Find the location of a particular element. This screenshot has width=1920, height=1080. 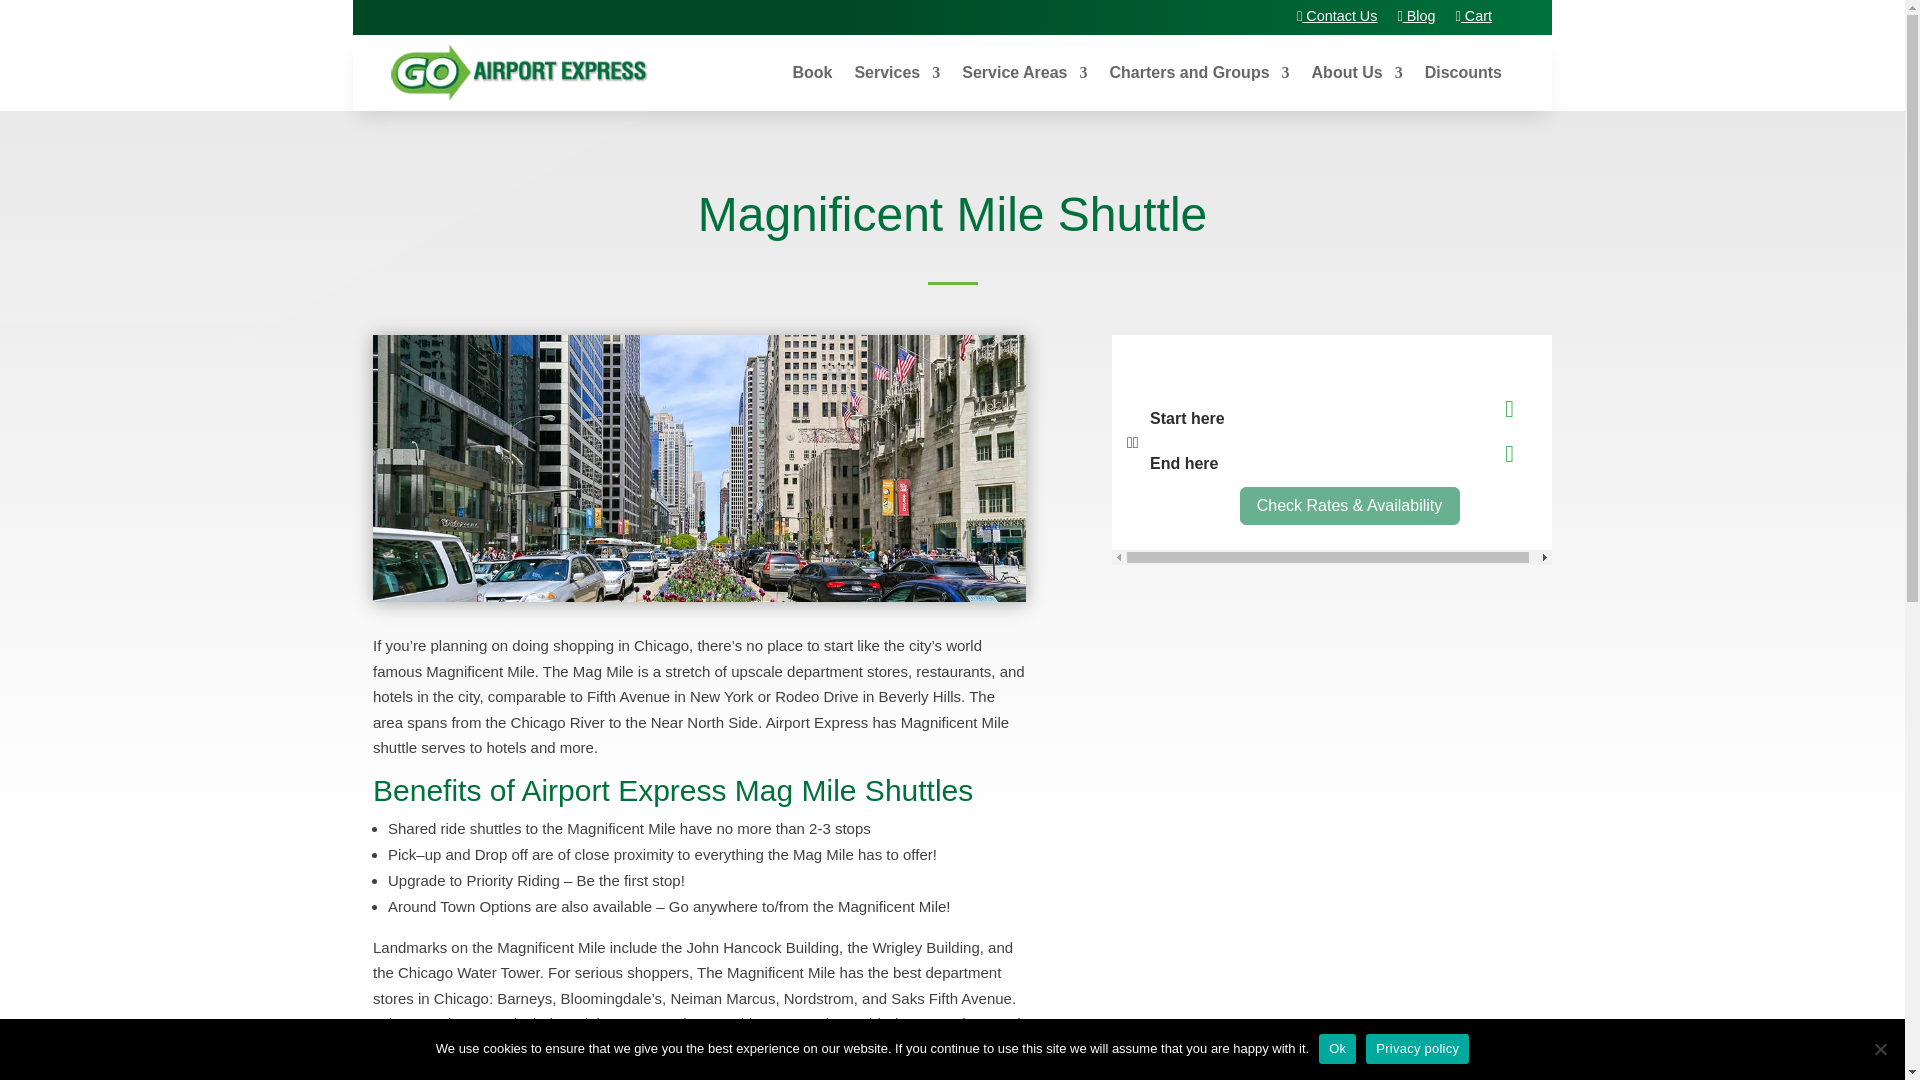

Chicago Transportation Services is located at coordinates (897, 72).